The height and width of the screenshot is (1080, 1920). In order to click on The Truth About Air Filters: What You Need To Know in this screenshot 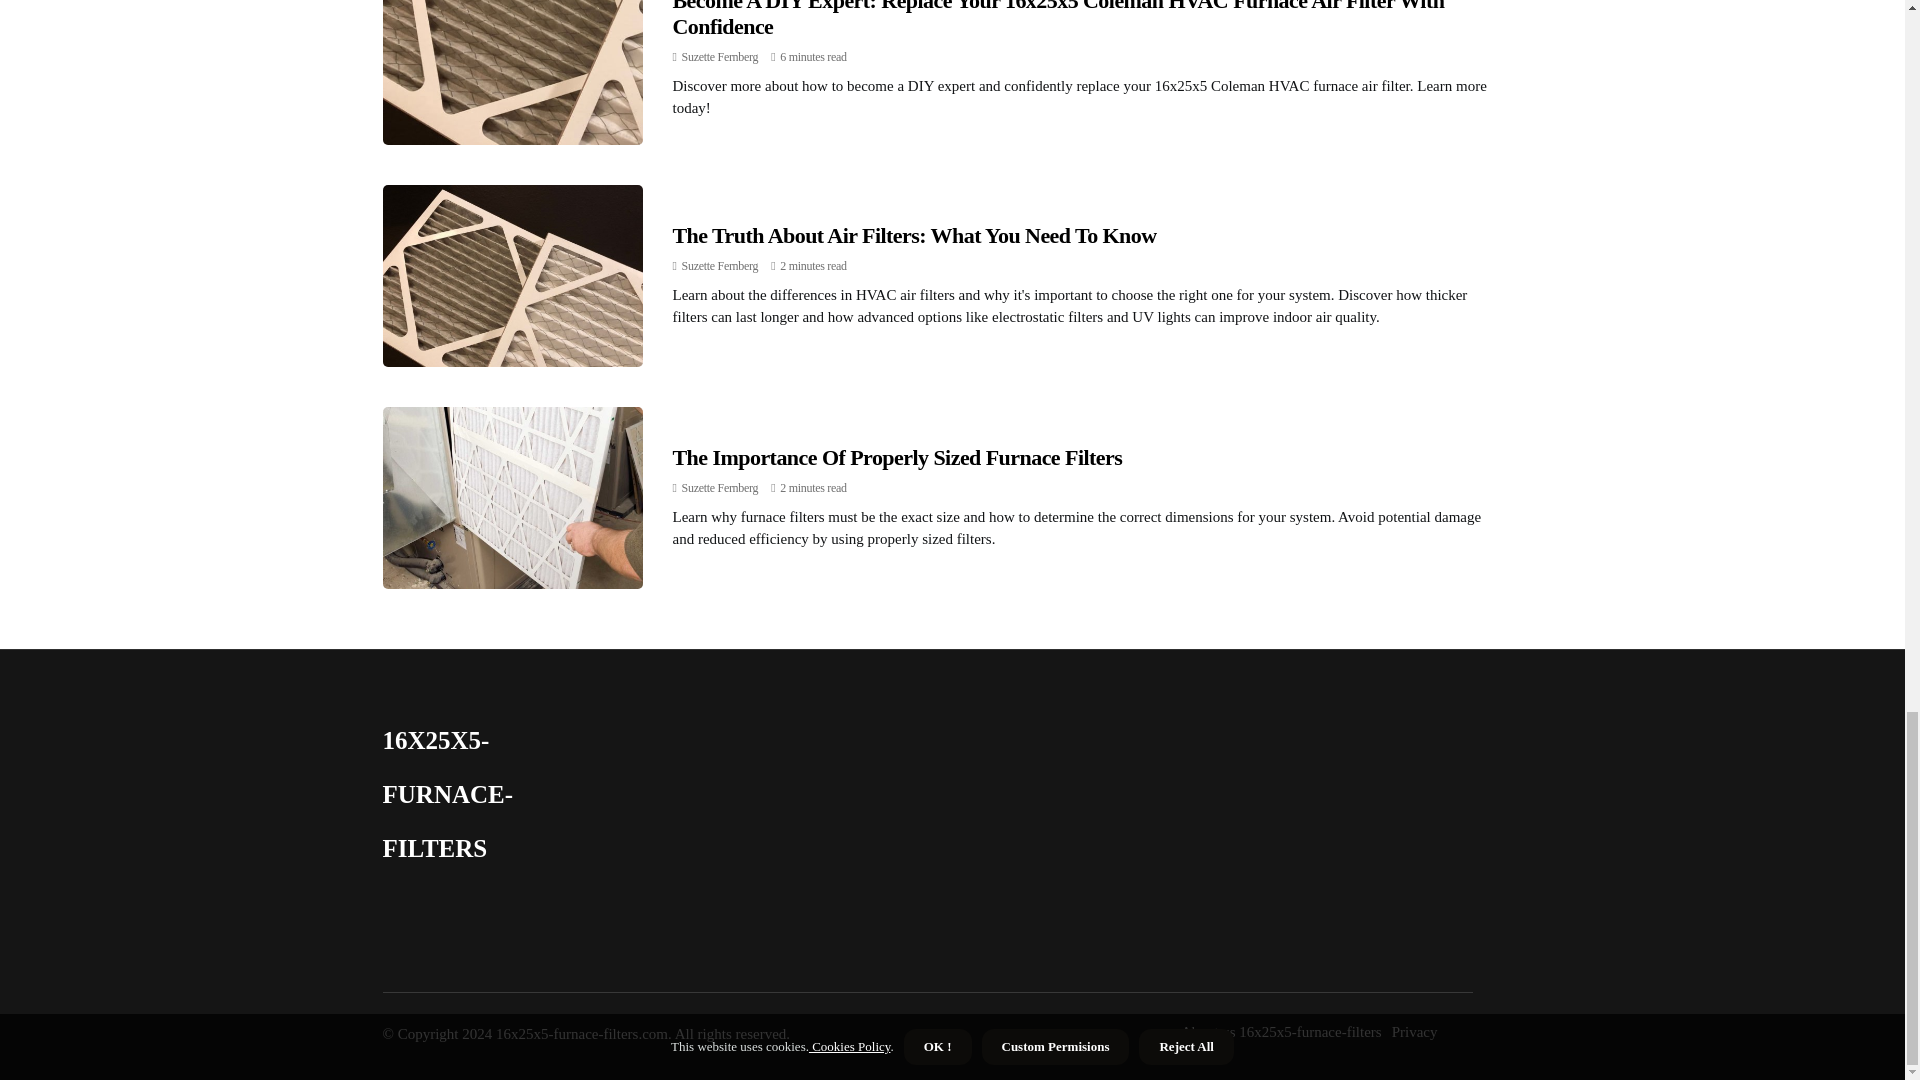, I will do `click(914, 235)`.